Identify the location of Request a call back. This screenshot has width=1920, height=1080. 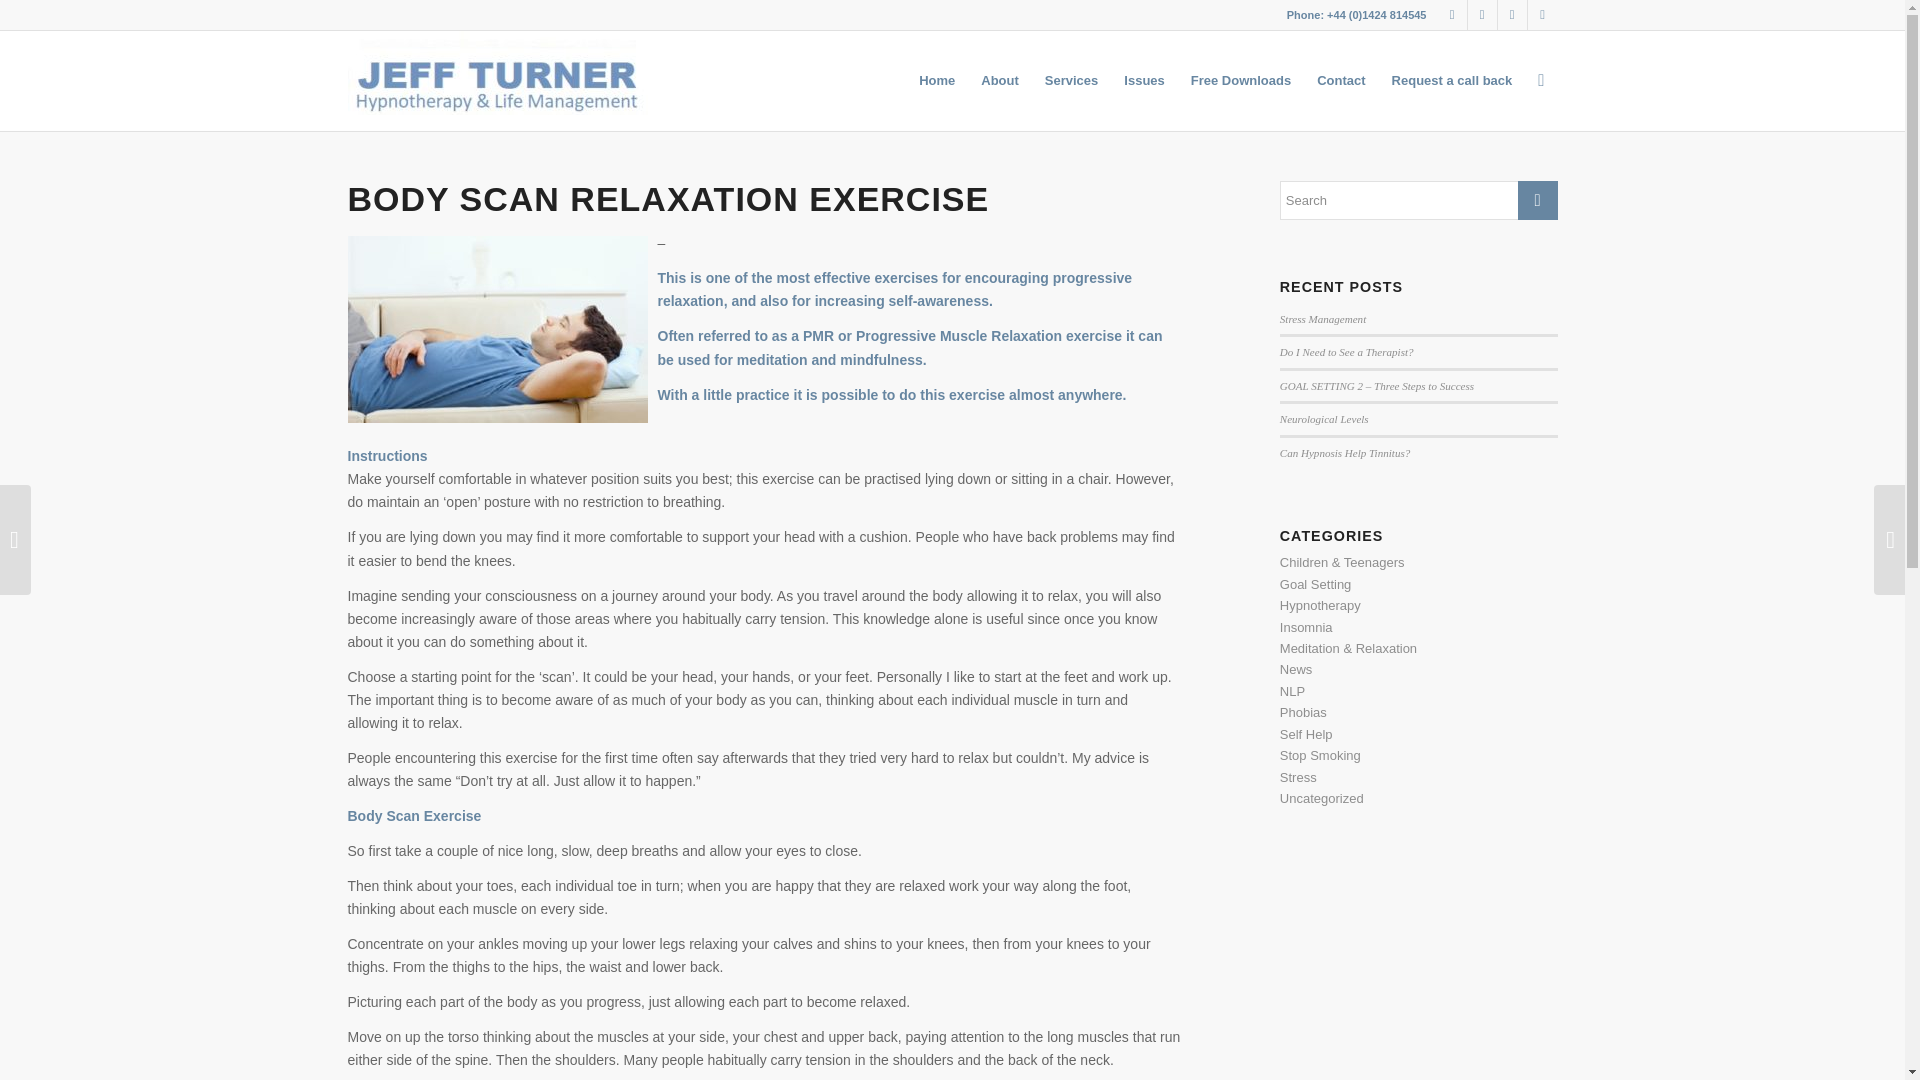
(1452, 80).